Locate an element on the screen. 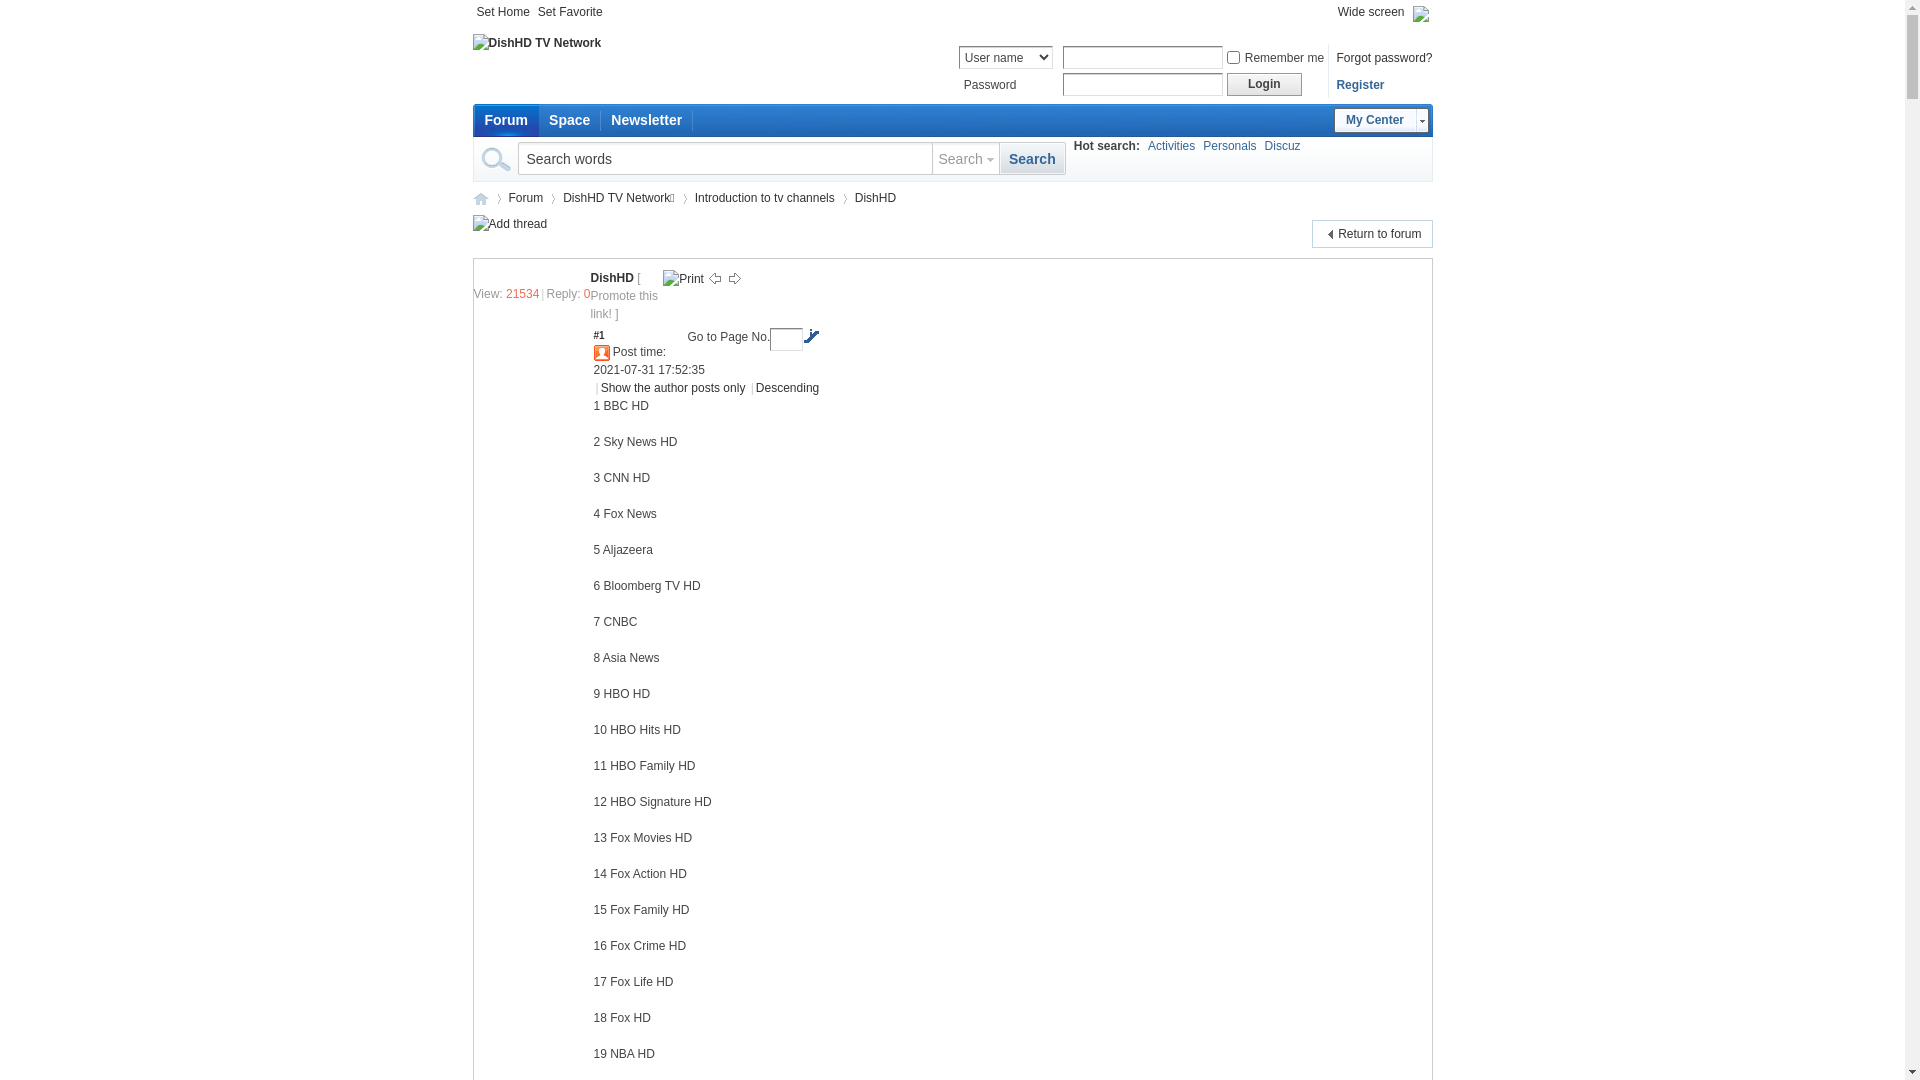 The width and height of the screenshot is (1920, 1080). Introduction to tv channels is located at coordinates (765, 198).